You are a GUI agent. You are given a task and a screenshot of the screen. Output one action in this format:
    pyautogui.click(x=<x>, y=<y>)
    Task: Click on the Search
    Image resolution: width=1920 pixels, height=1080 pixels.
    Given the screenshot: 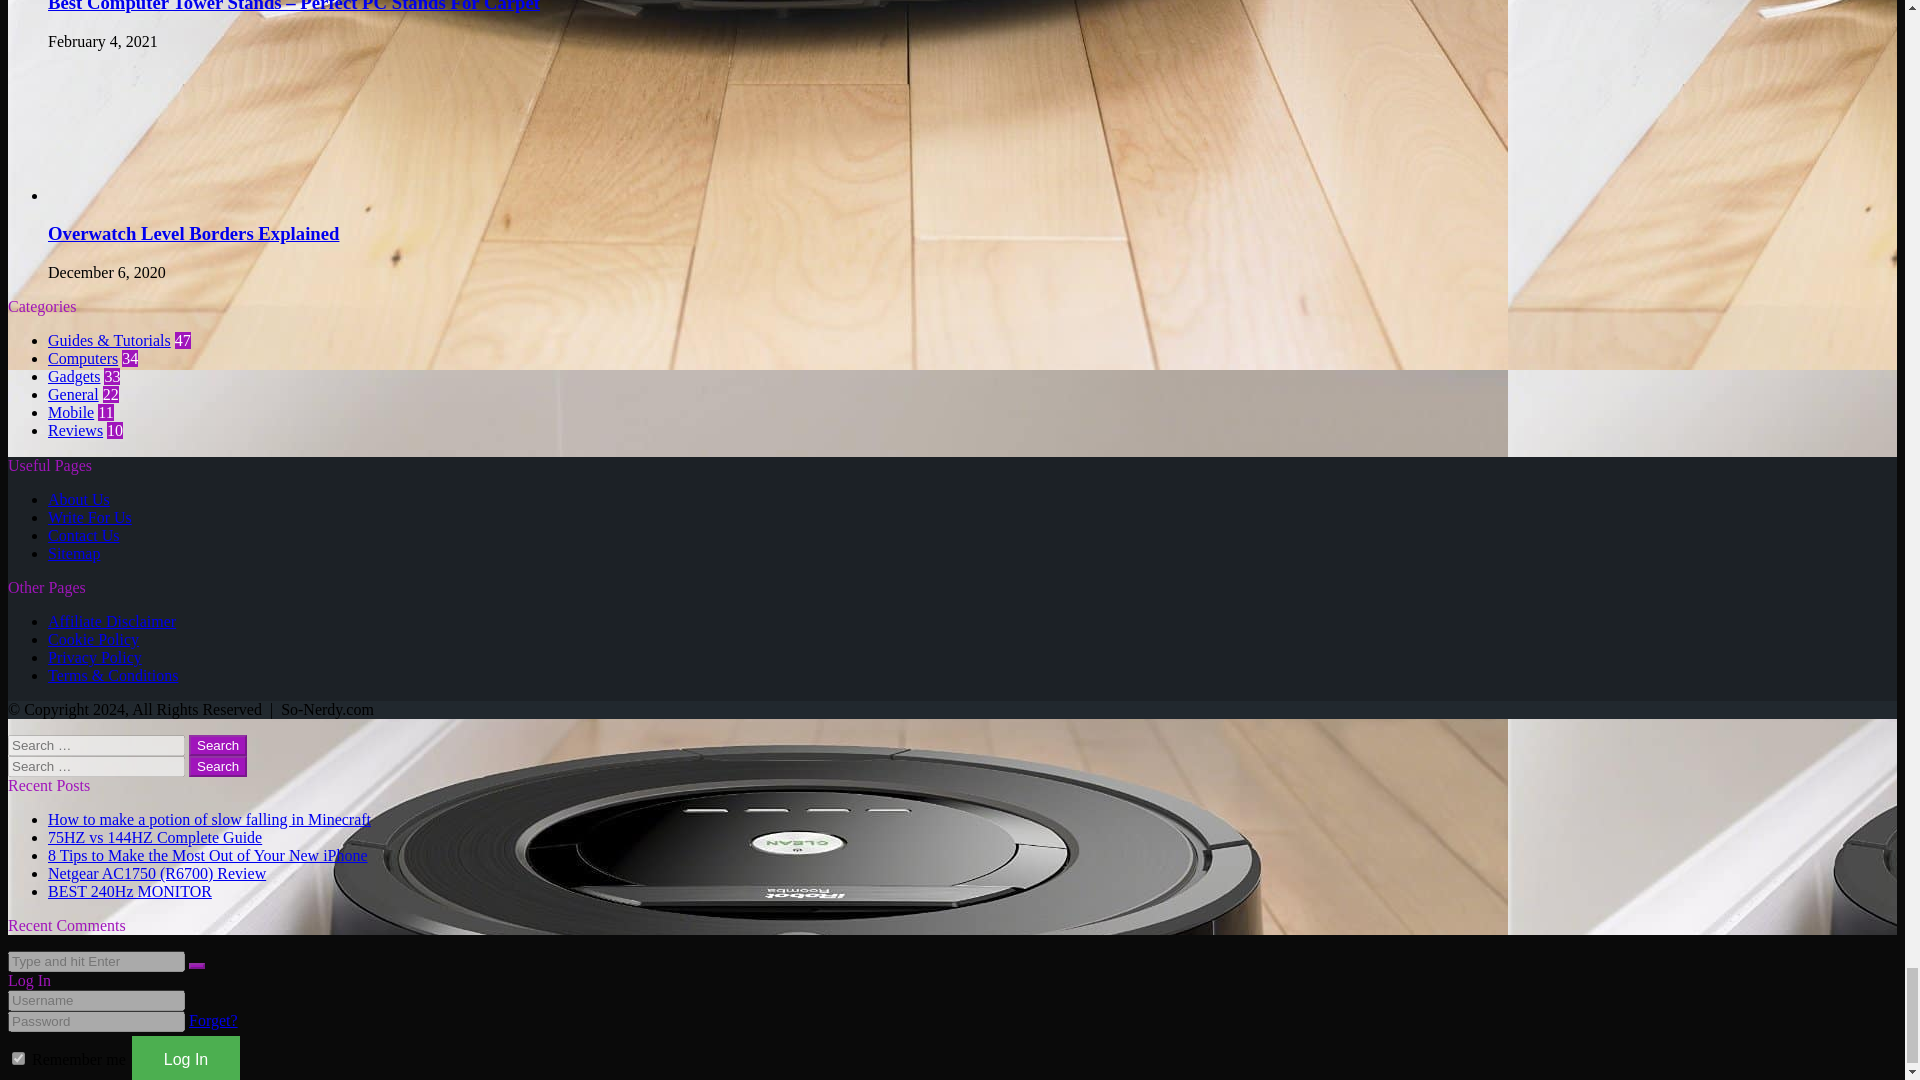 What is the action you would take?
    pyautogui.click(x=218, y=766)
    